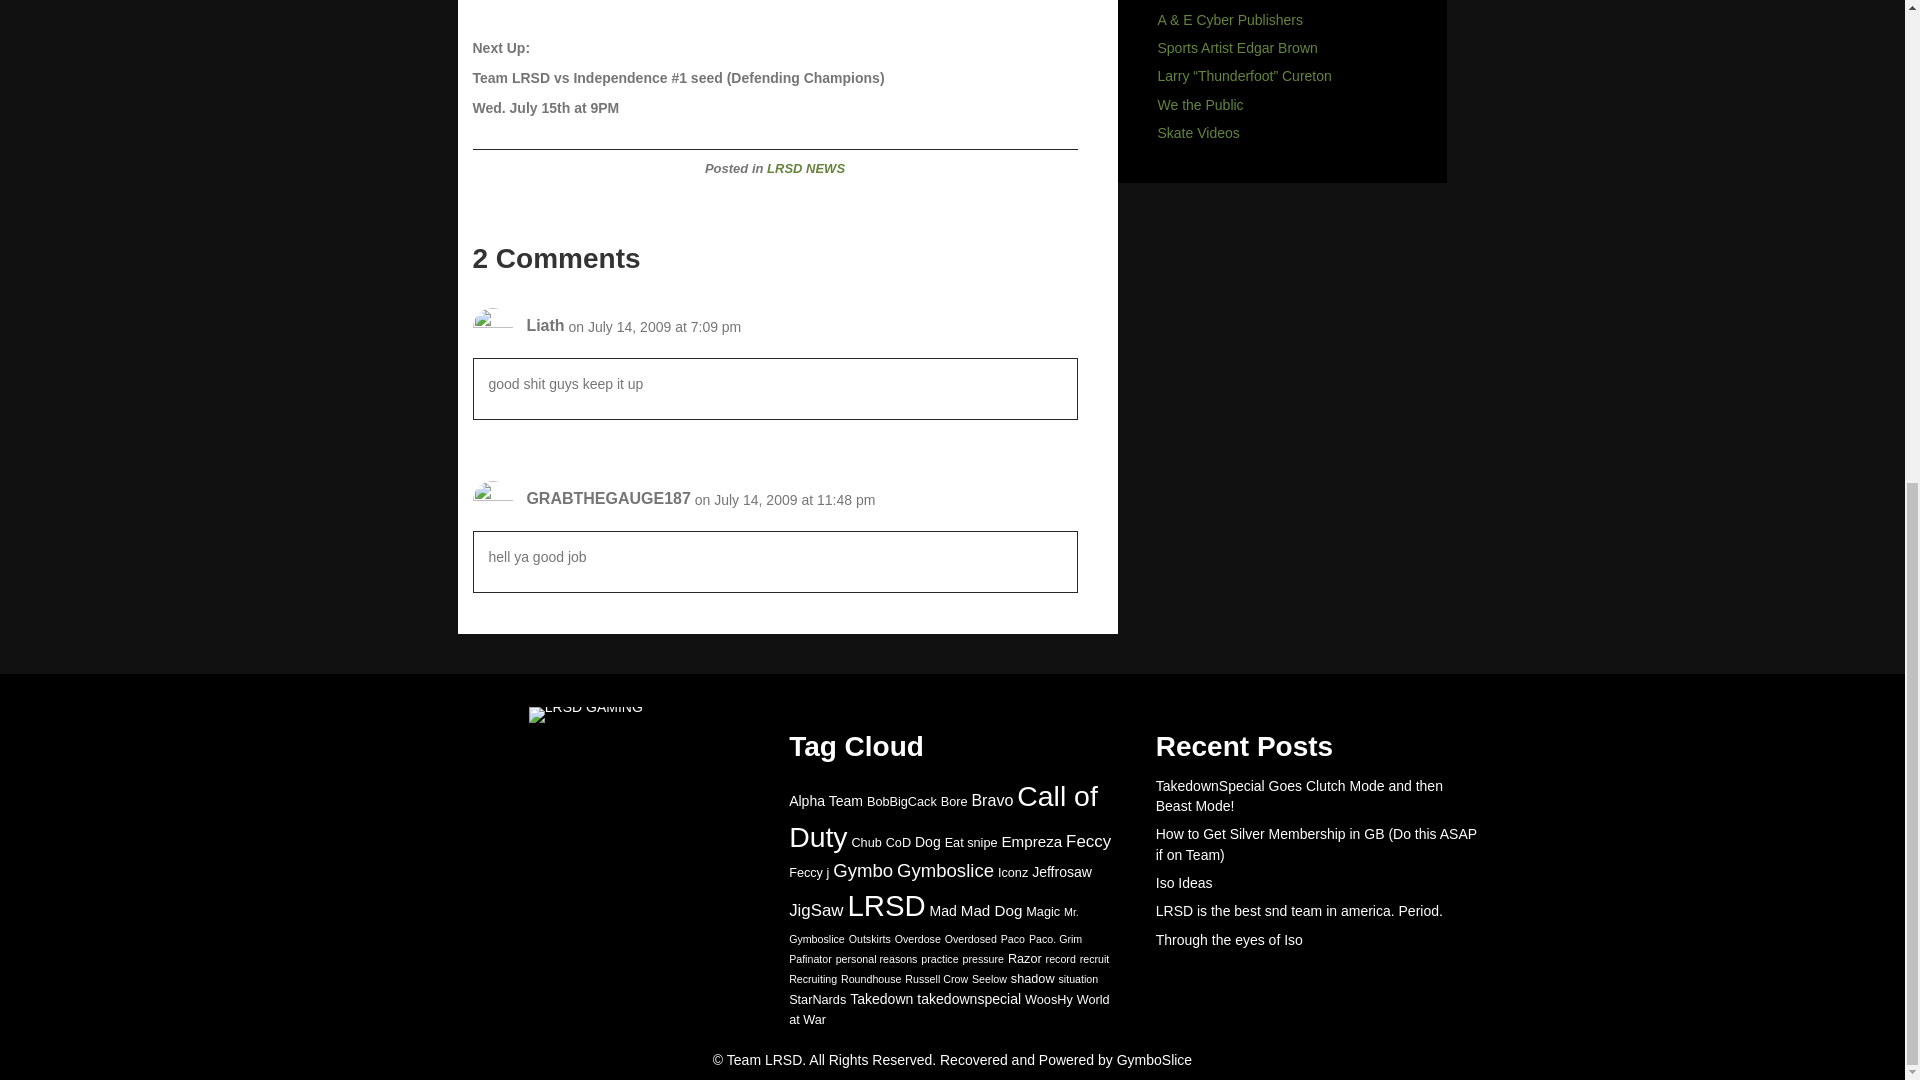 Image resolution: width=1920 pixels, height=1080 pixels. What do you see at coordinates (944, 816) in the screenshot?
I see `Call of Duty` at bounding box center [944, 816].